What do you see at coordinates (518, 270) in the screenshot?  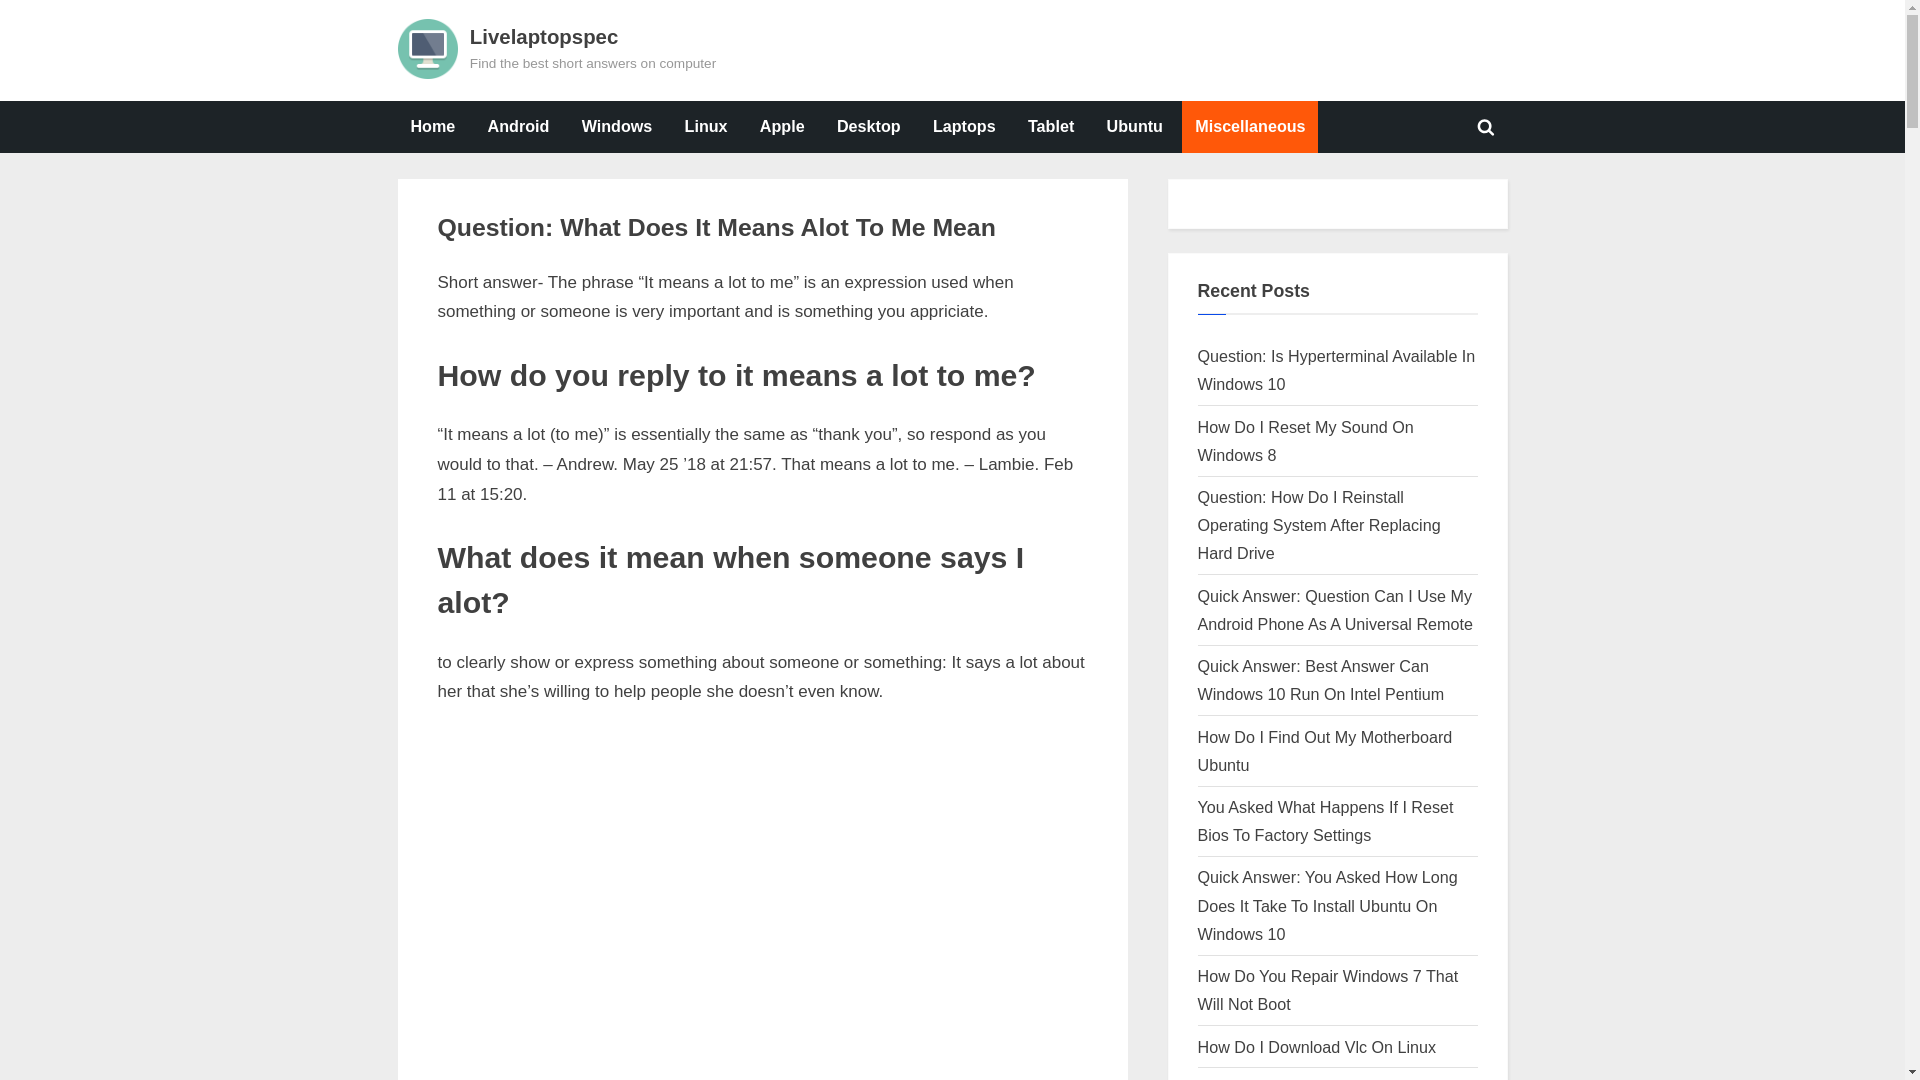 I see `You Asked What Happens If I Reset Bios To Factory Settings` at bounding box center [518, 270].